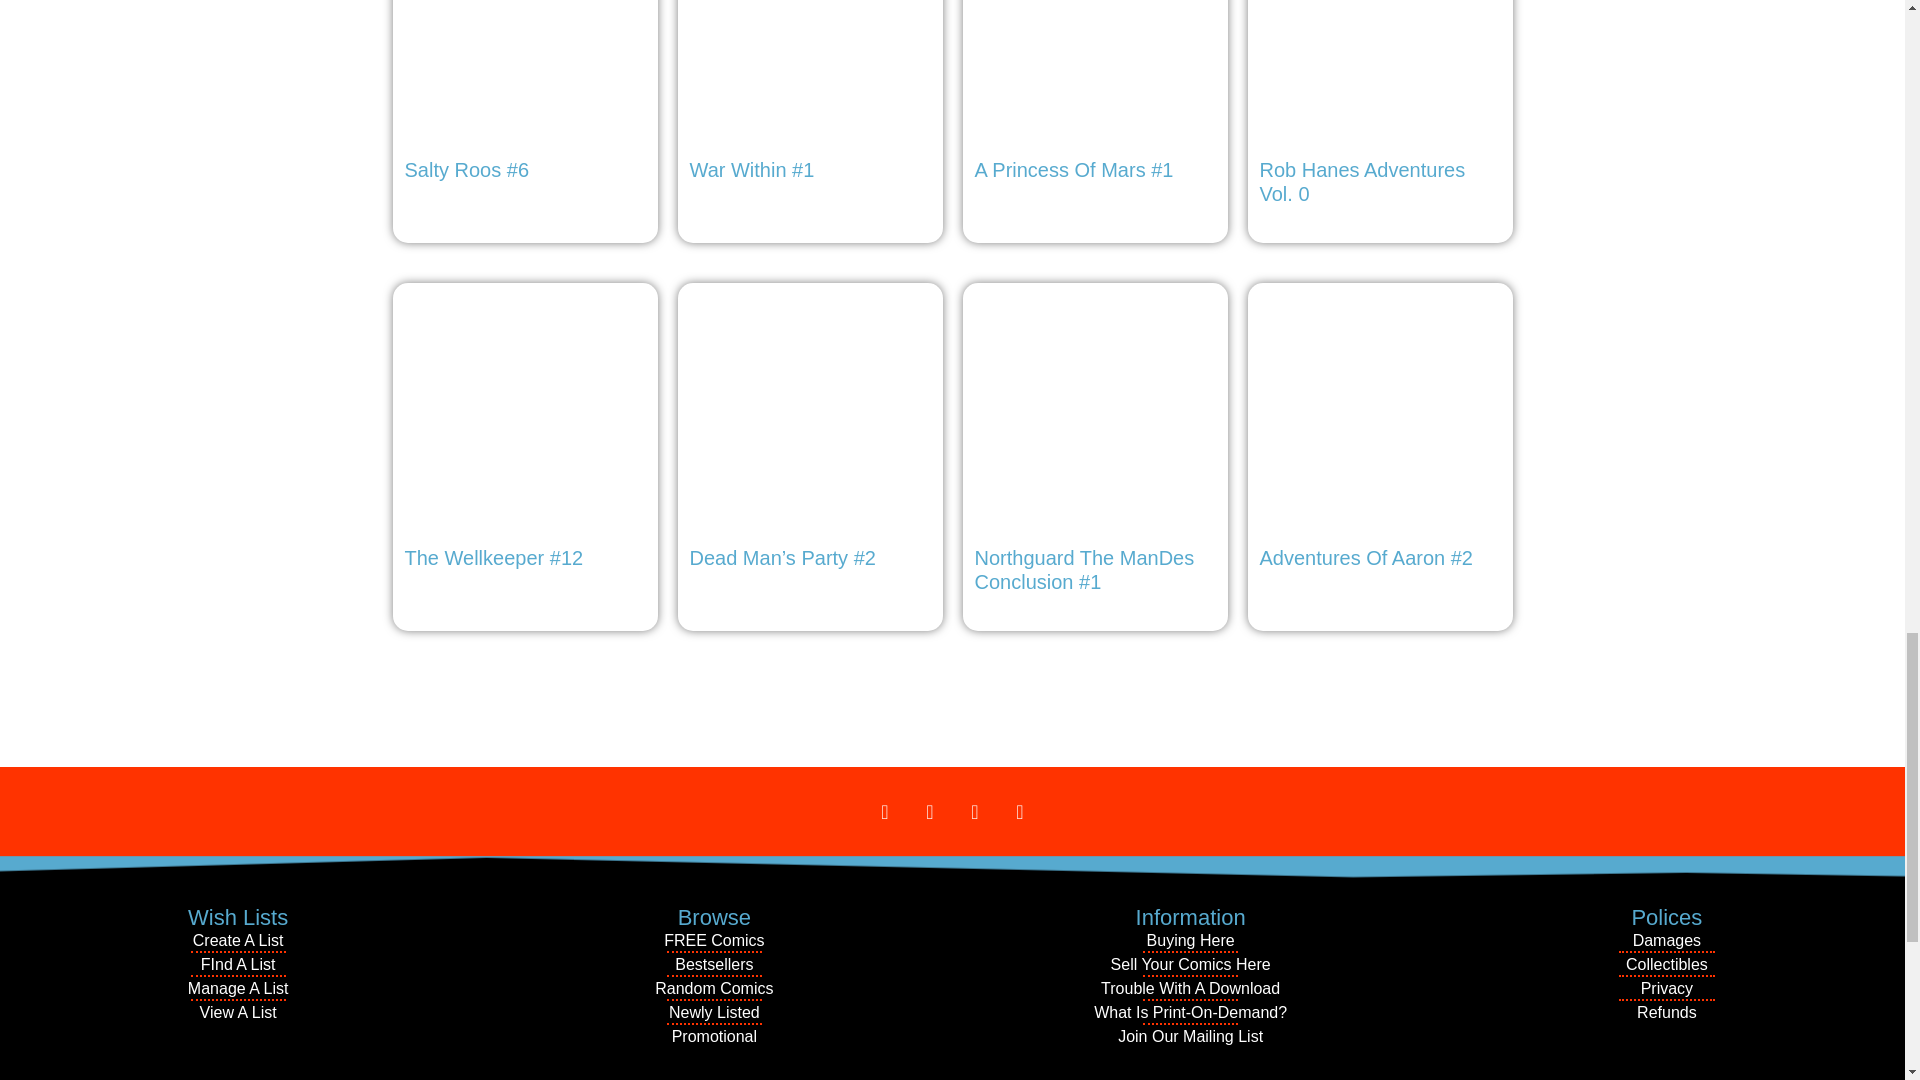  I want to click on Create A List, so click(238, 940).